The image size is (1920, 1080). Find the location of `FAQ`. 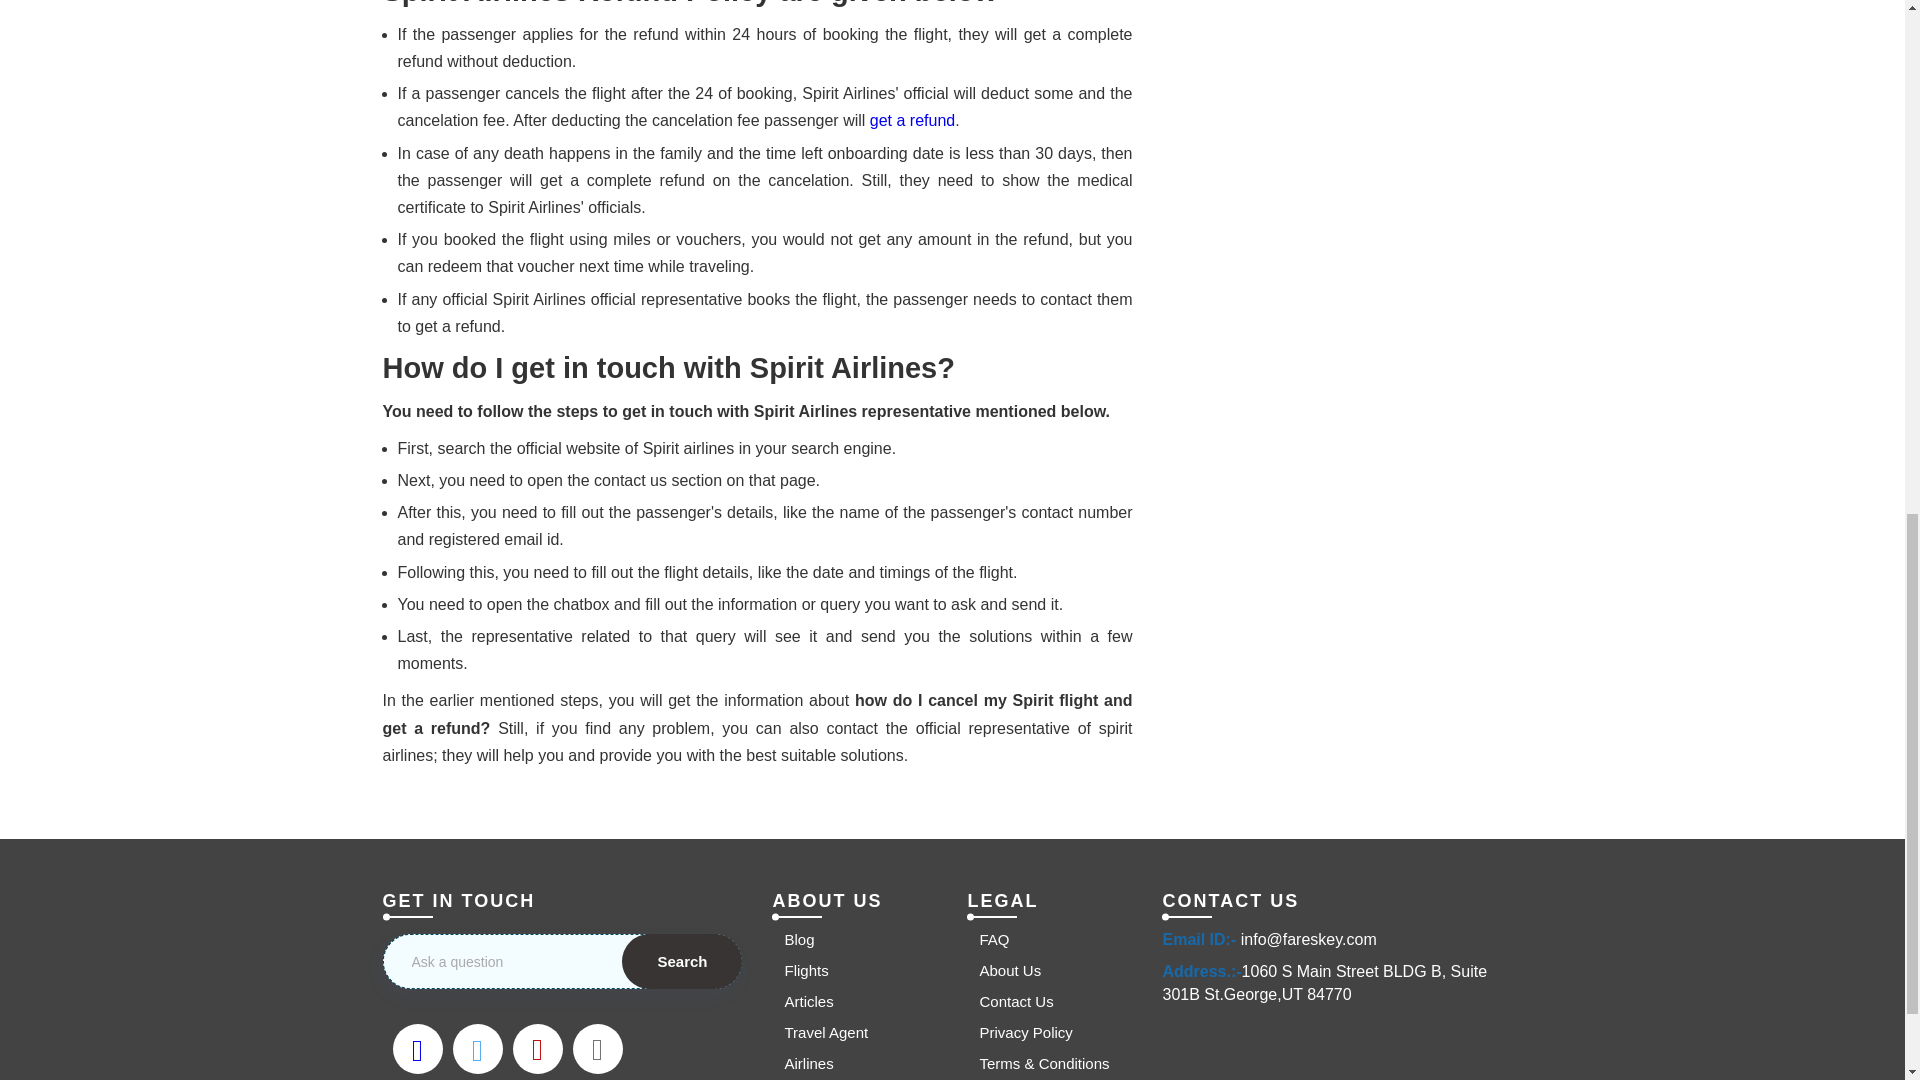

FAQ is located at coordinates (988, 939).